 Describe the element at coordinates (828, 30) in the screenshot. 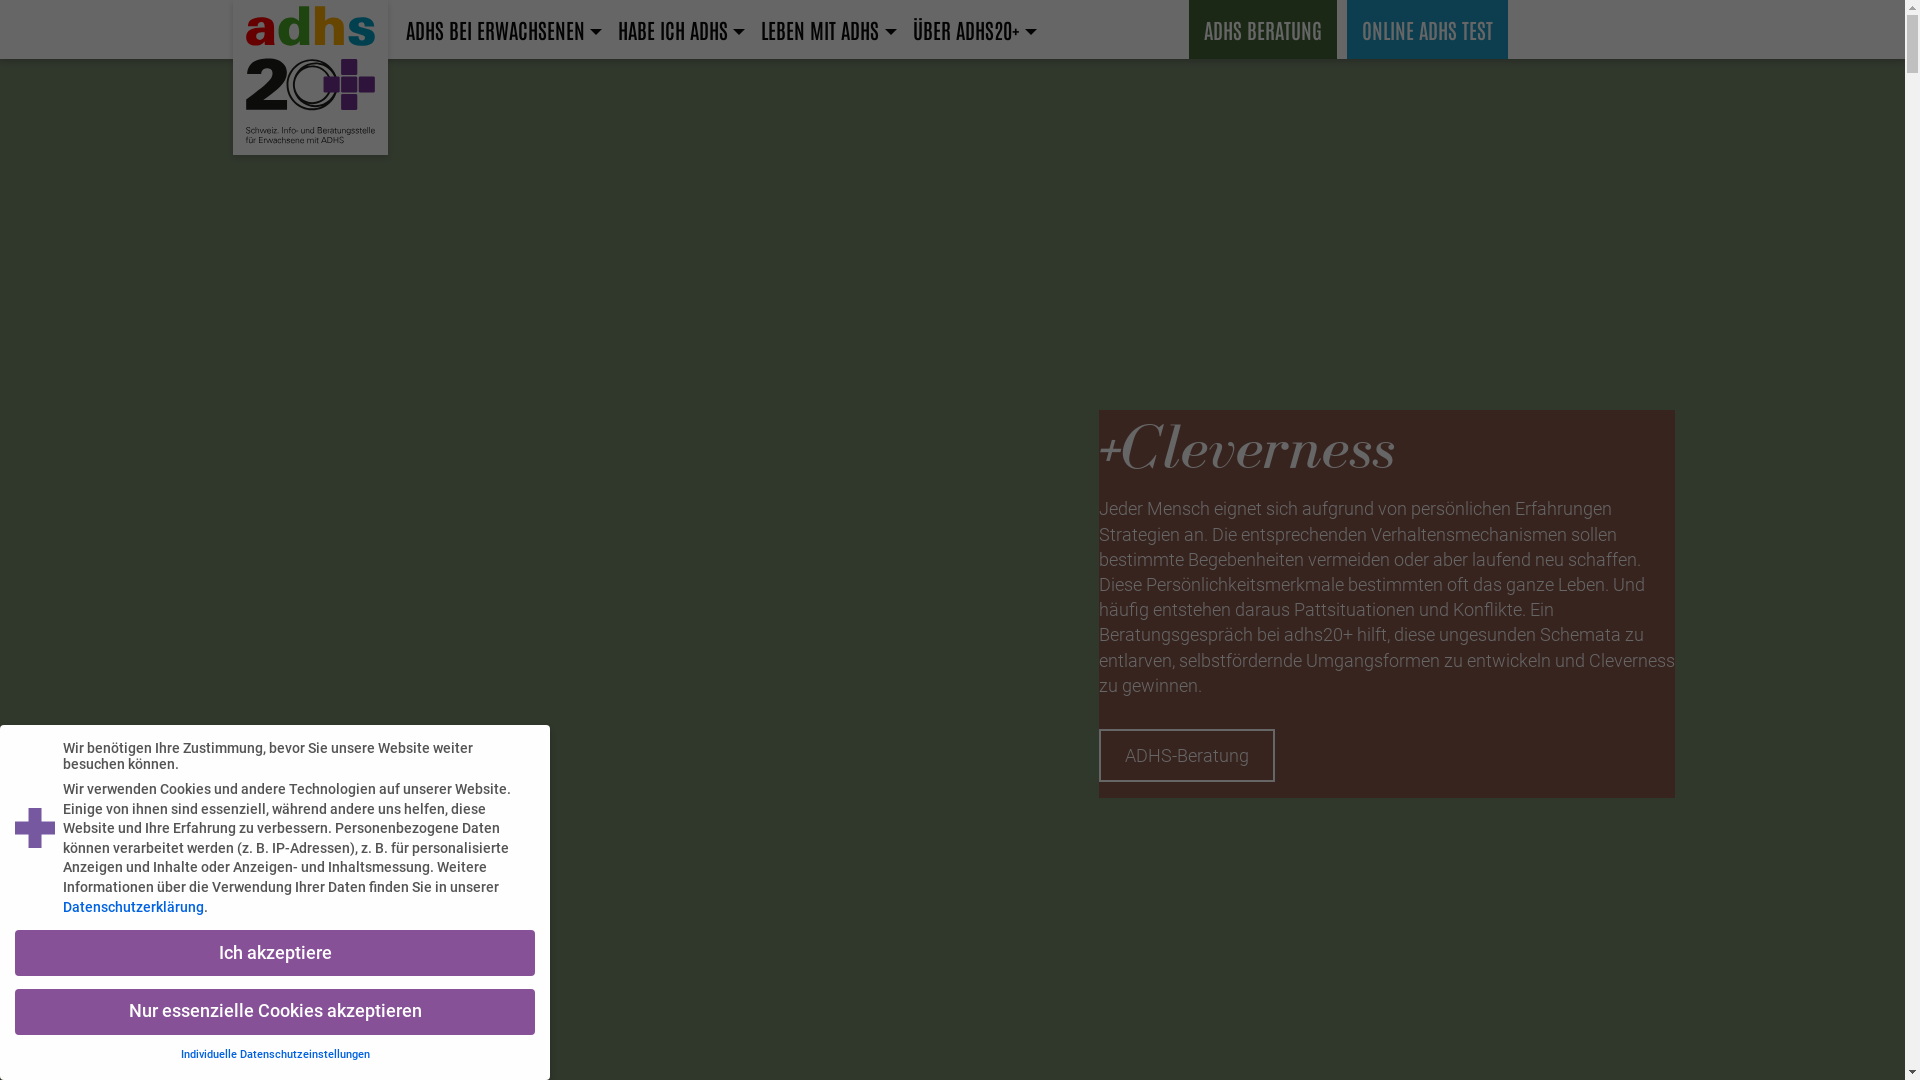

I see `LEBEN MIT ADHS` at that location.